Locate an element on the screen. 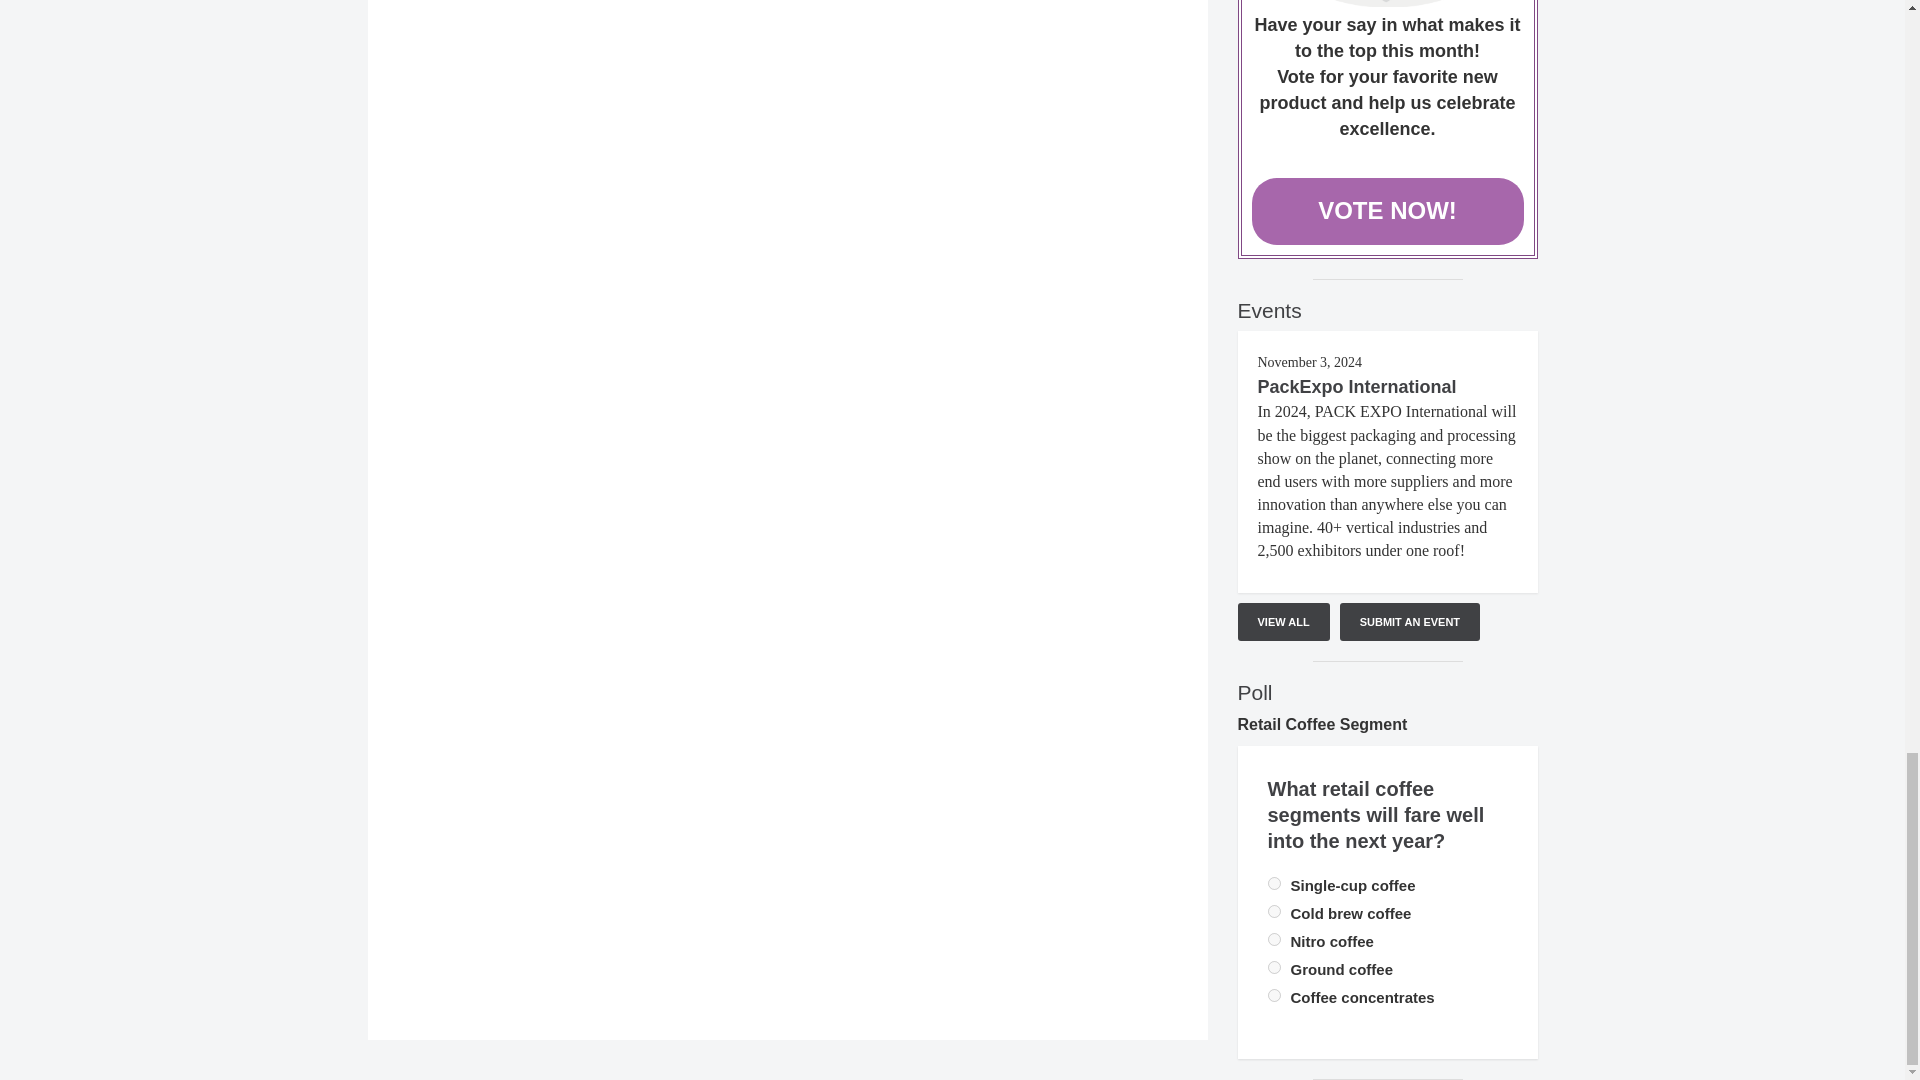 The height and width of the screenshot is (1080, 1920). PackExpo International is located at coordinates (1357, 386).